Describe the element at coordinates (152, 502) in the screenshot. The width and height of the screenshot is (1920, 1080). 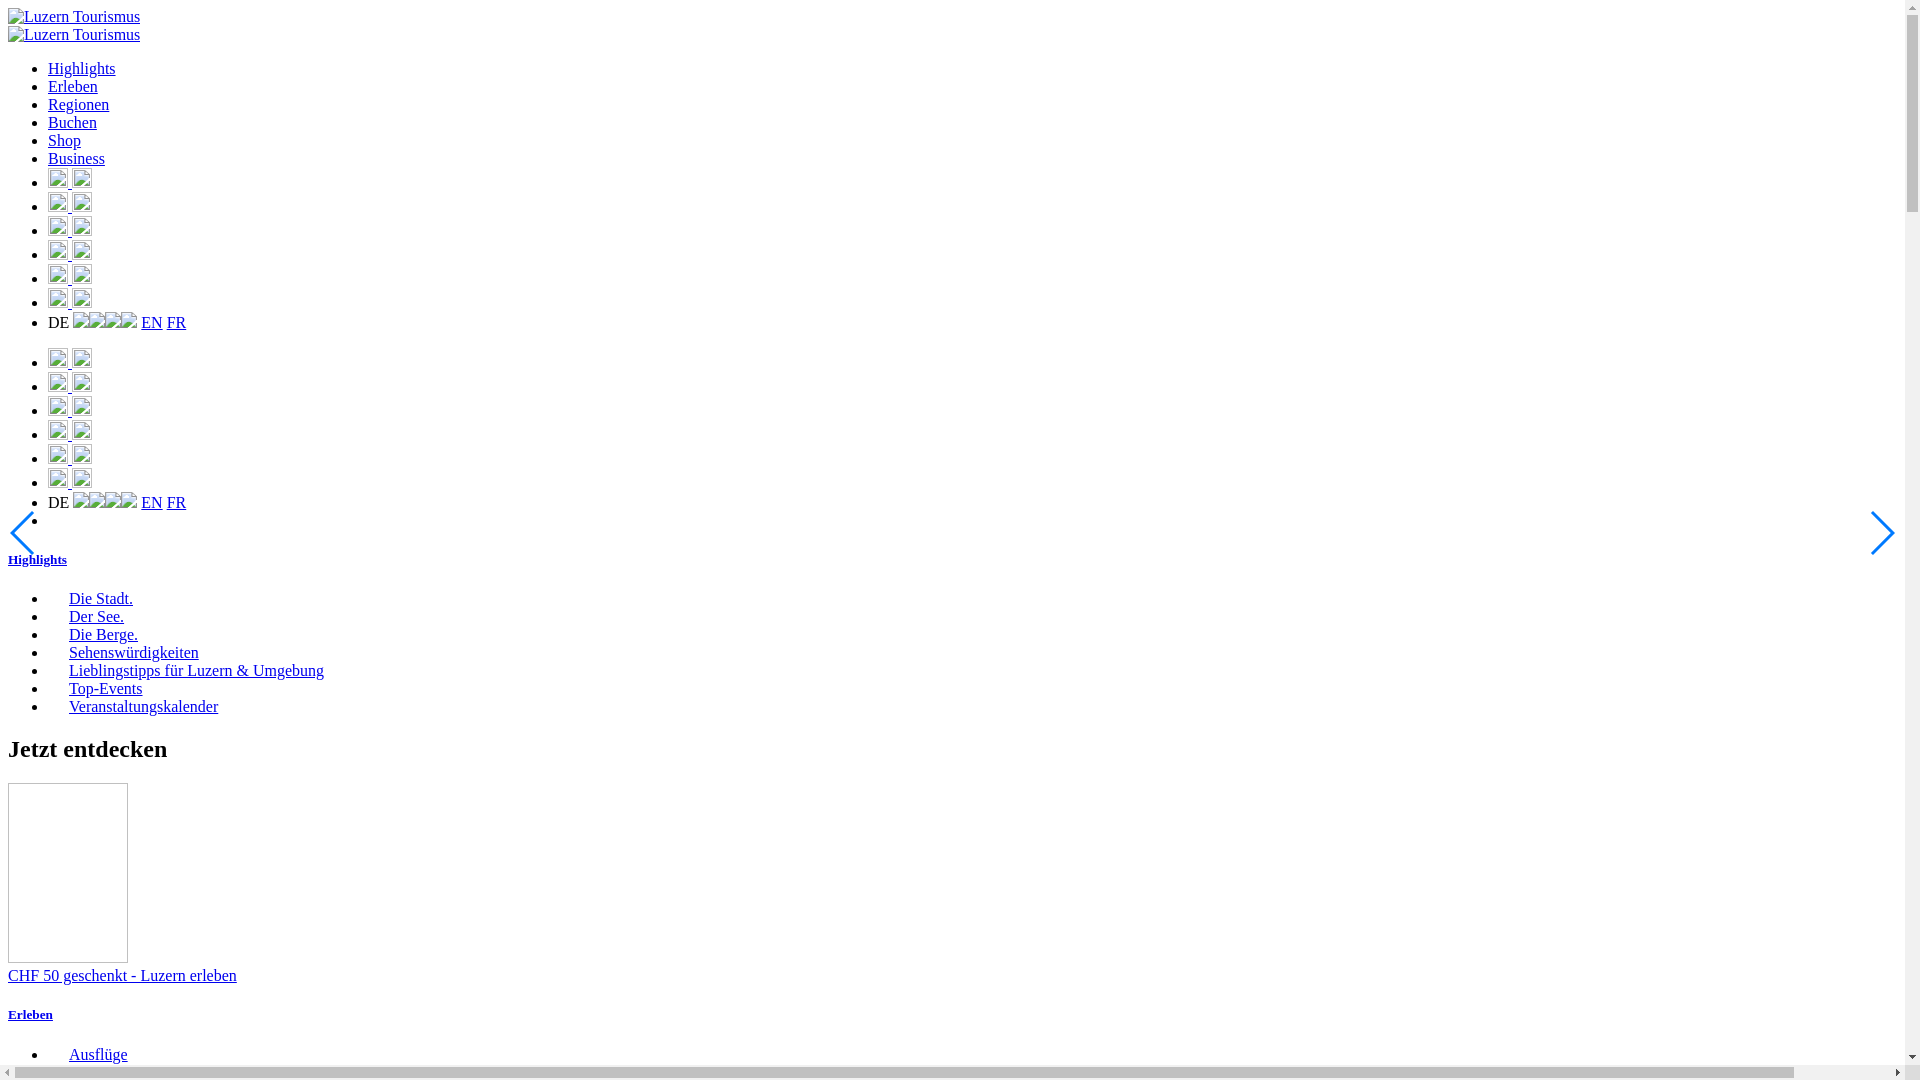
I see `EN` at that location.